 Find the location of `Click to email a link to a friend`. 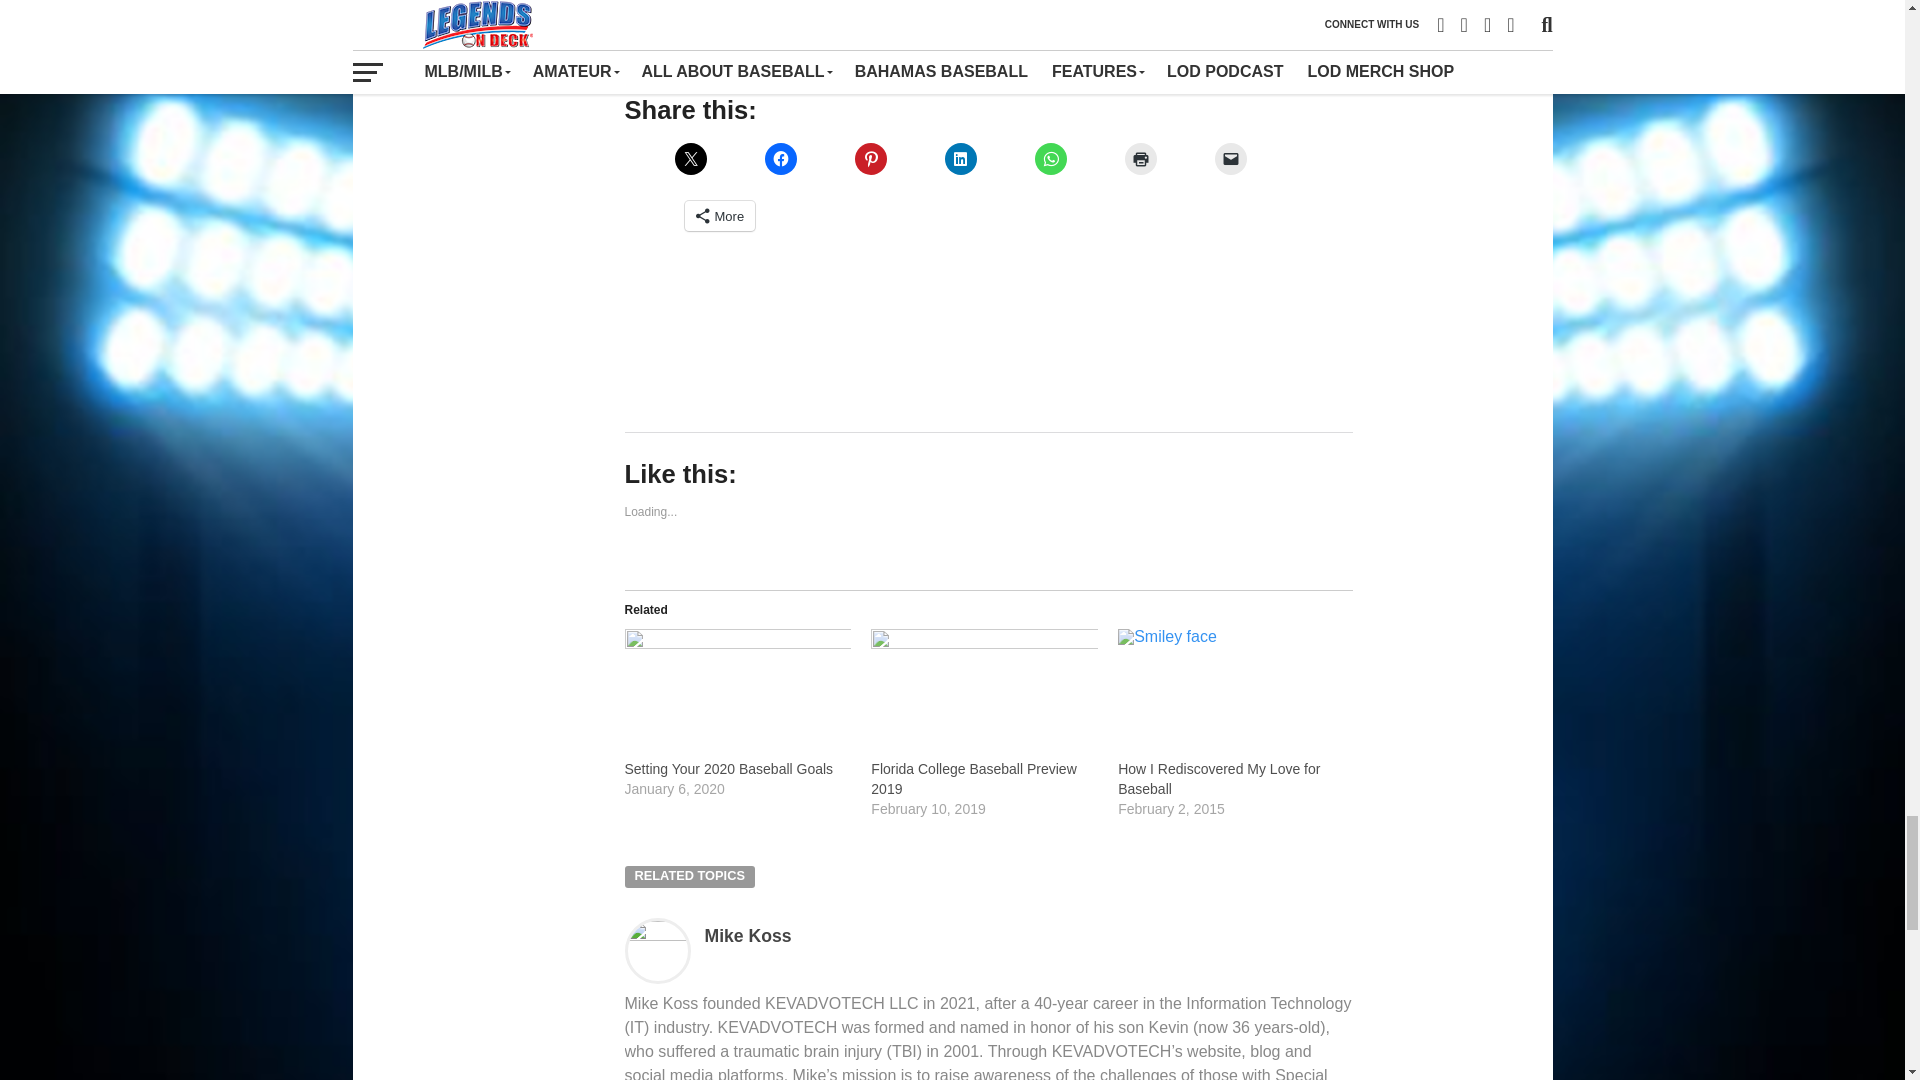

Click to email a link to a friend is located at coordinates (1230, 158).